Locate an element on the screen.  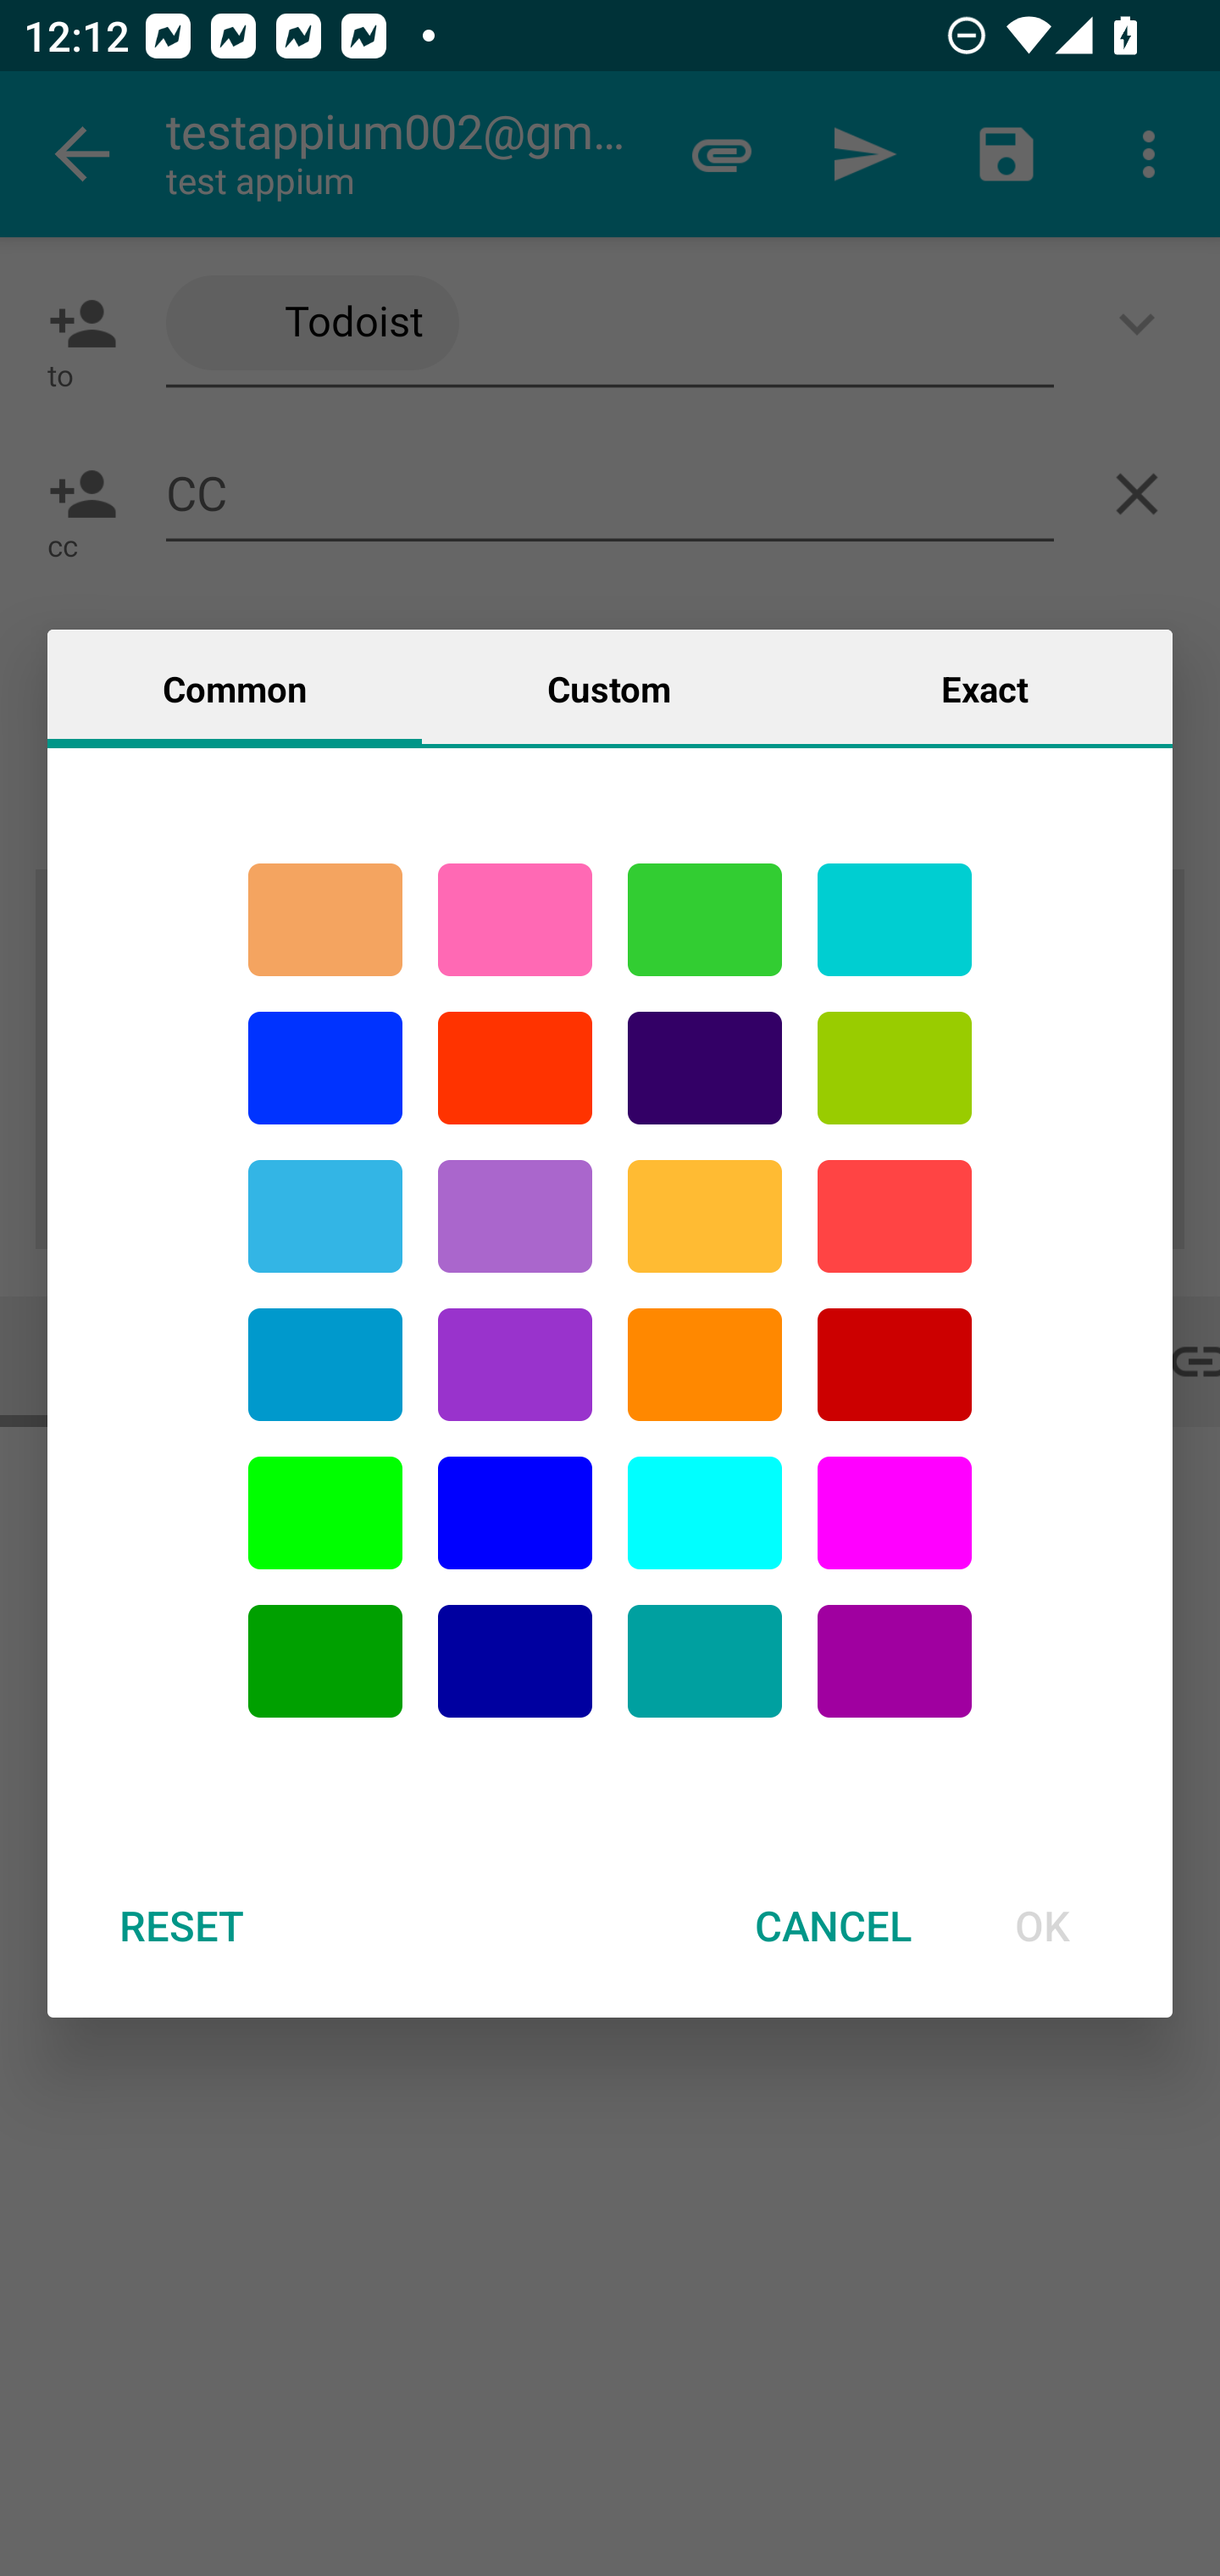
Light red is located at coordinates (895, 1215).